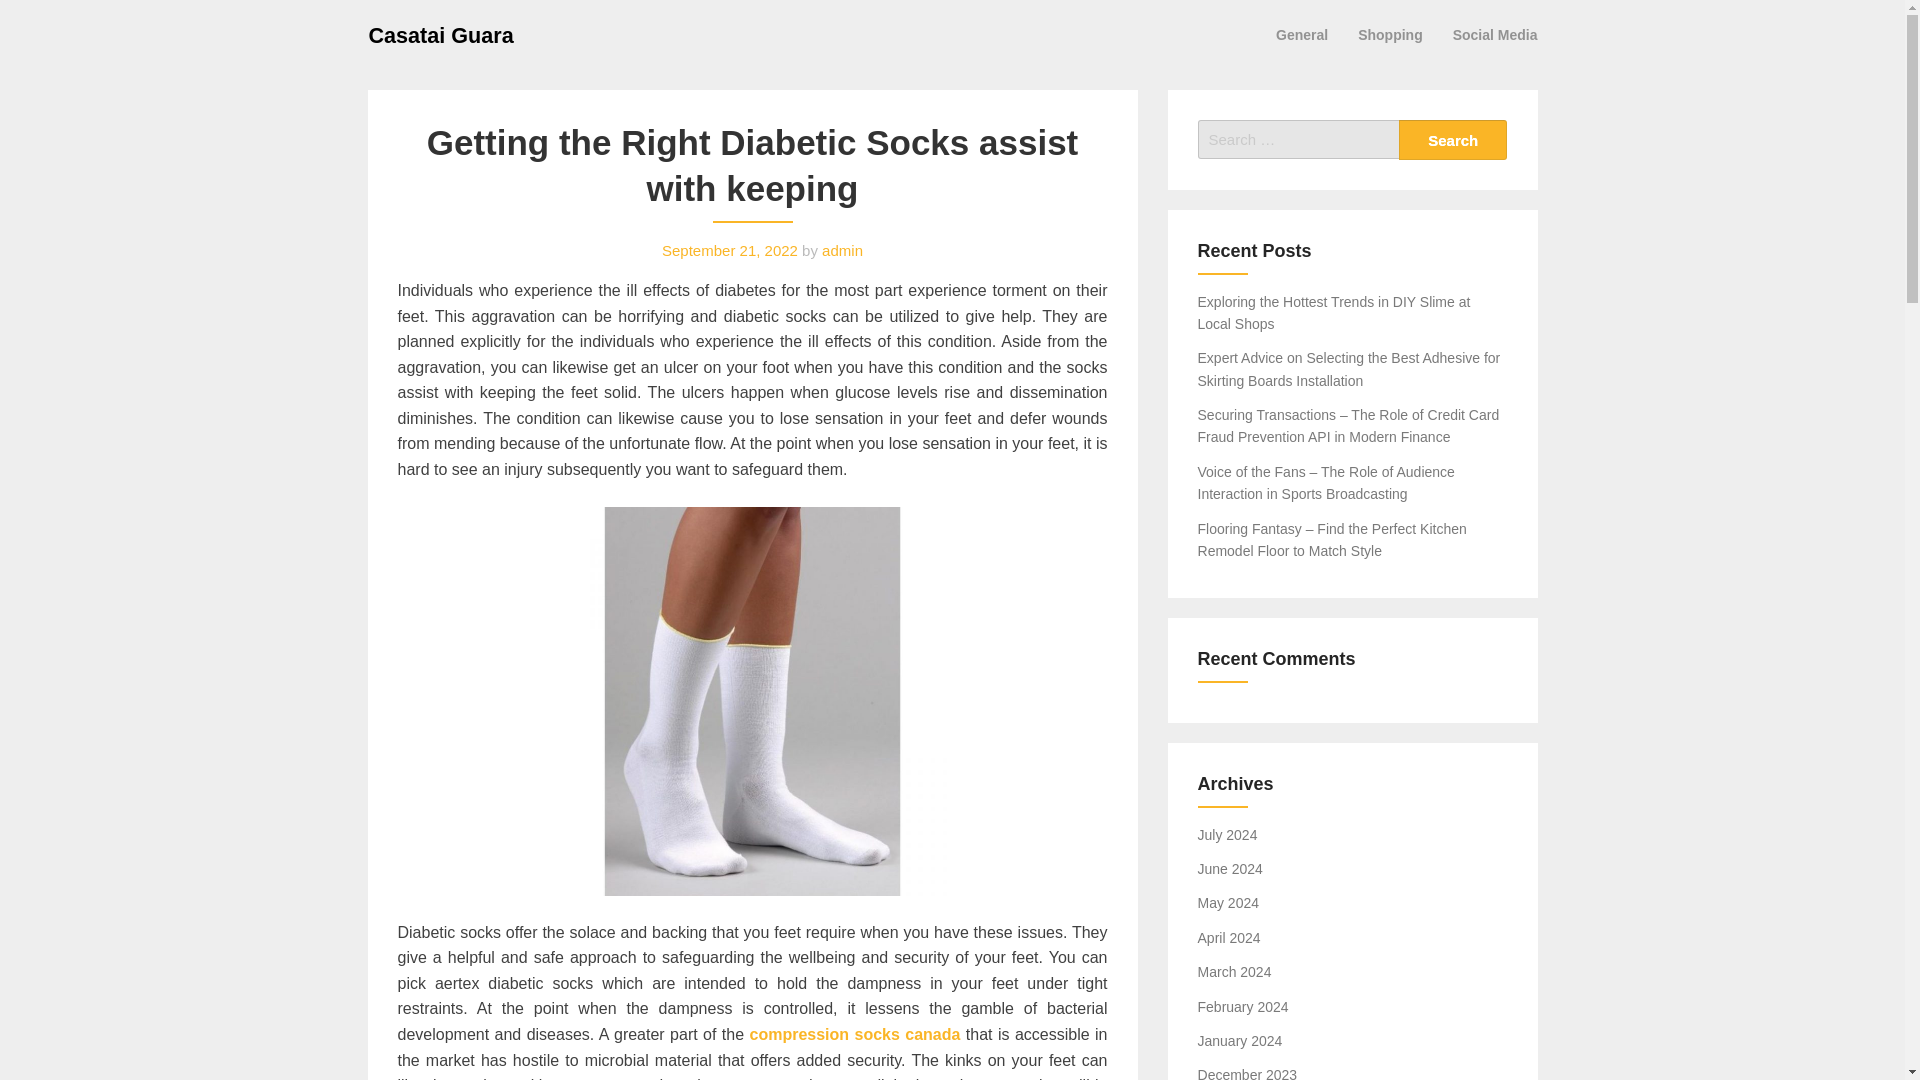 The height and width of the screenshot is (1080, 1920). What do you see at coordinates (1496, 34) in the screenshot?
I see `Social Media` at bounding box center [1496, 34].